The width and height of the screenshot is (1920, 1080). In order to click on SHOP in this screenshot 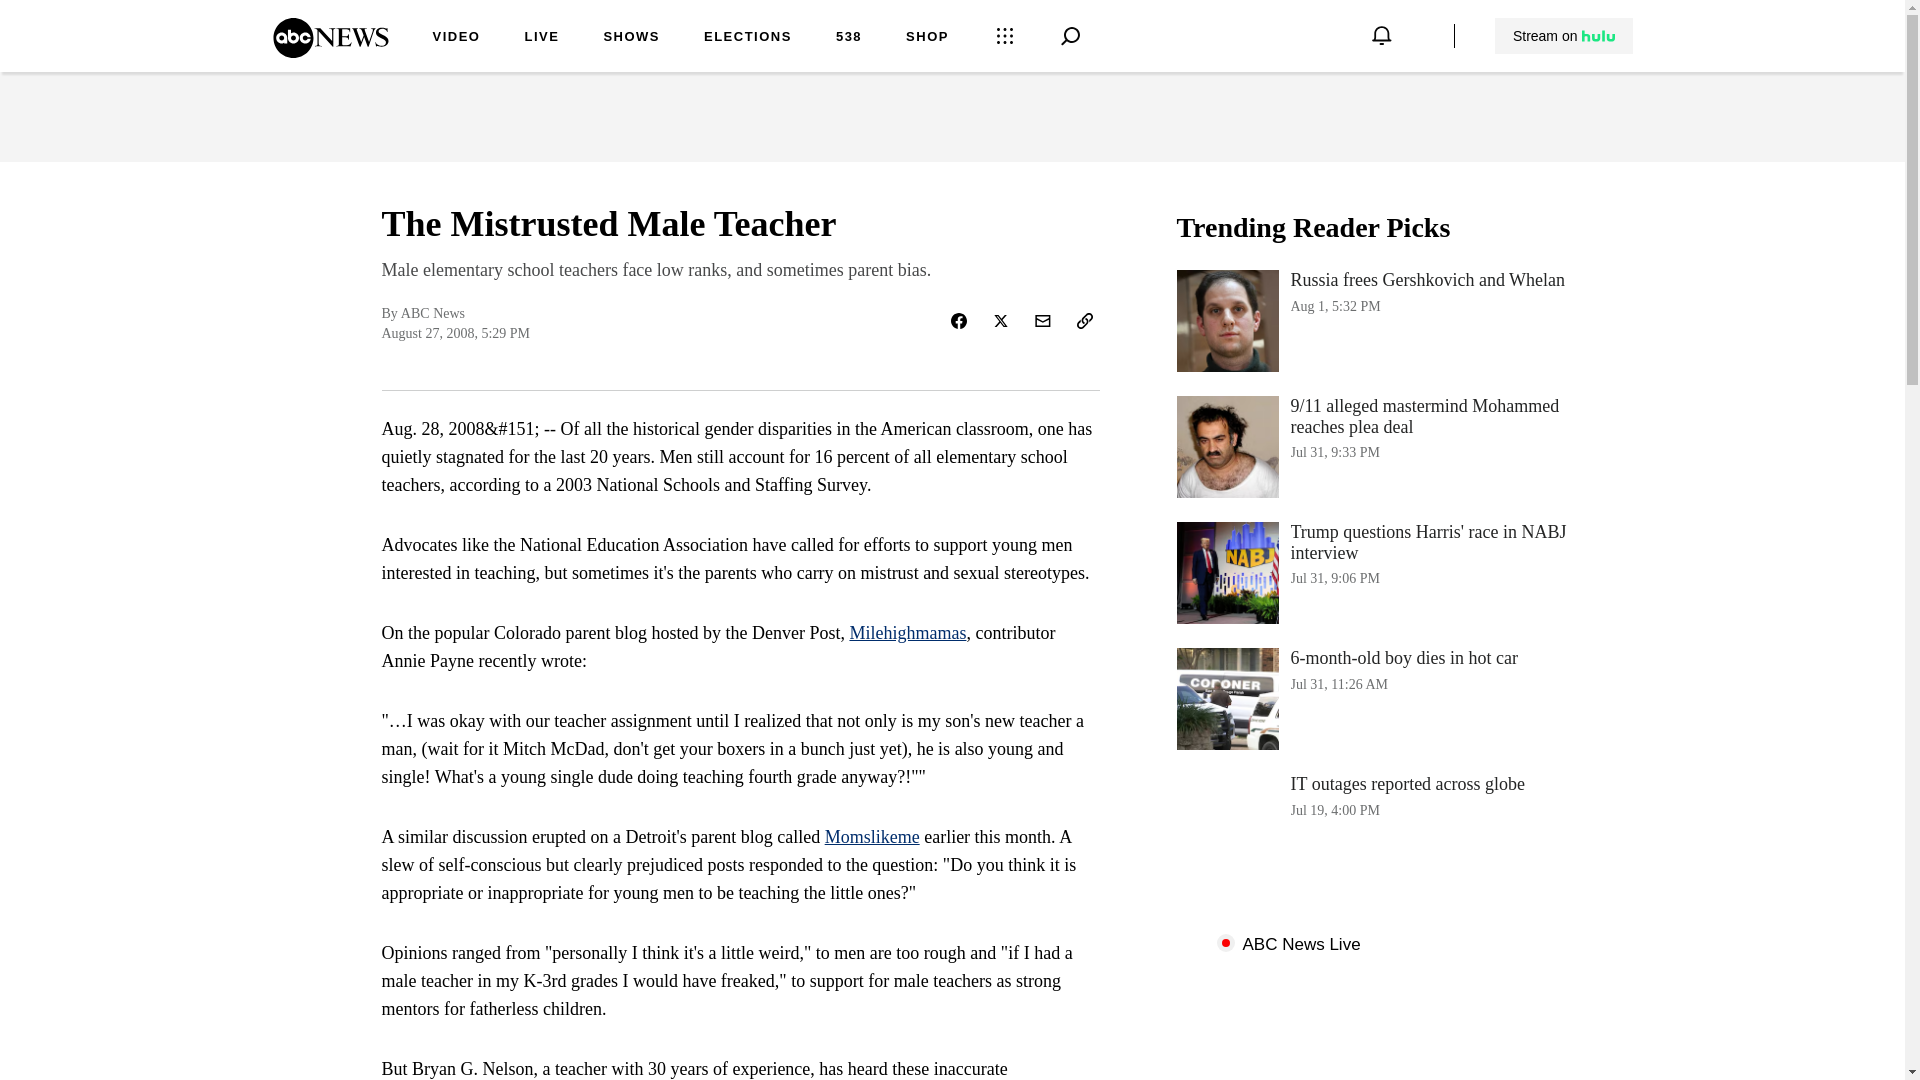, I will do `click(1376, 698)`.